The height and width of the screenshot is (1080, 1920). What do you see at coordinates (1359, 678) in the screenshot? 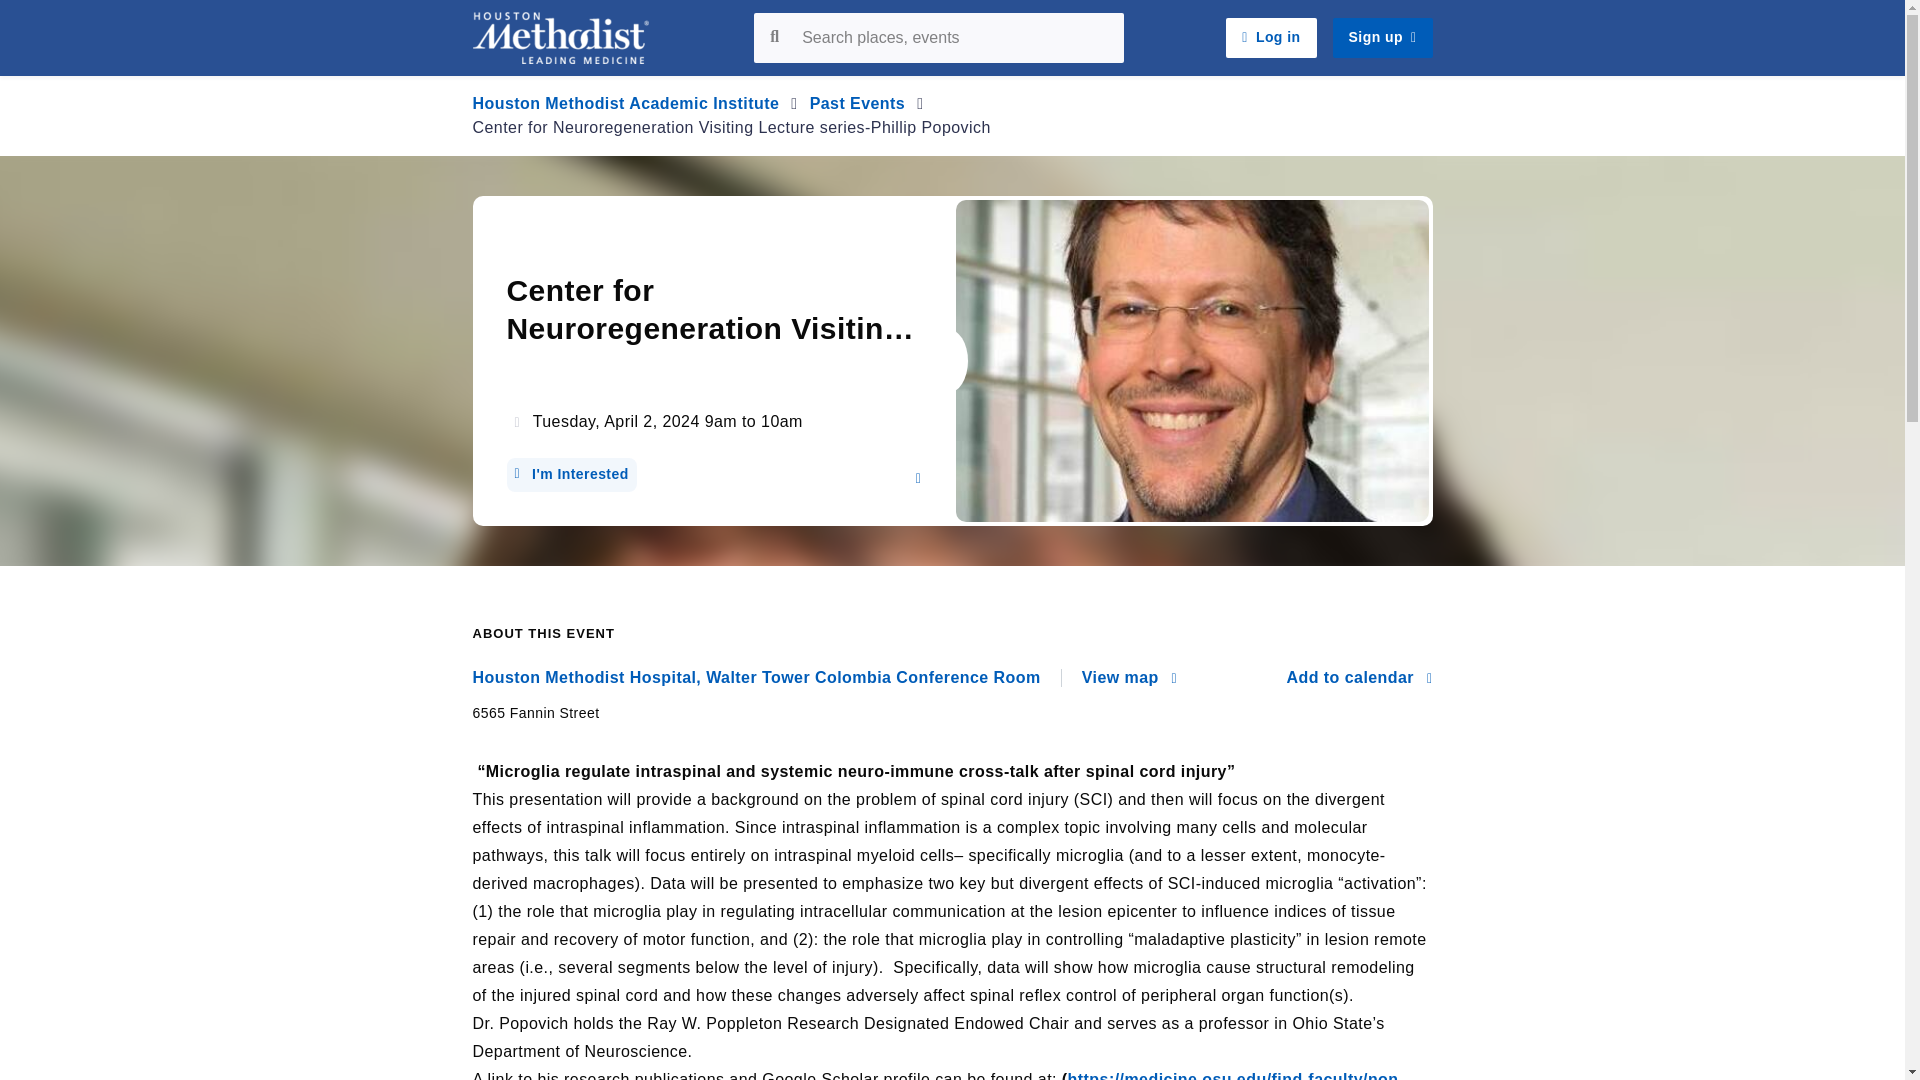
I see `Add to calendar` at bounding box center [1359, 678].